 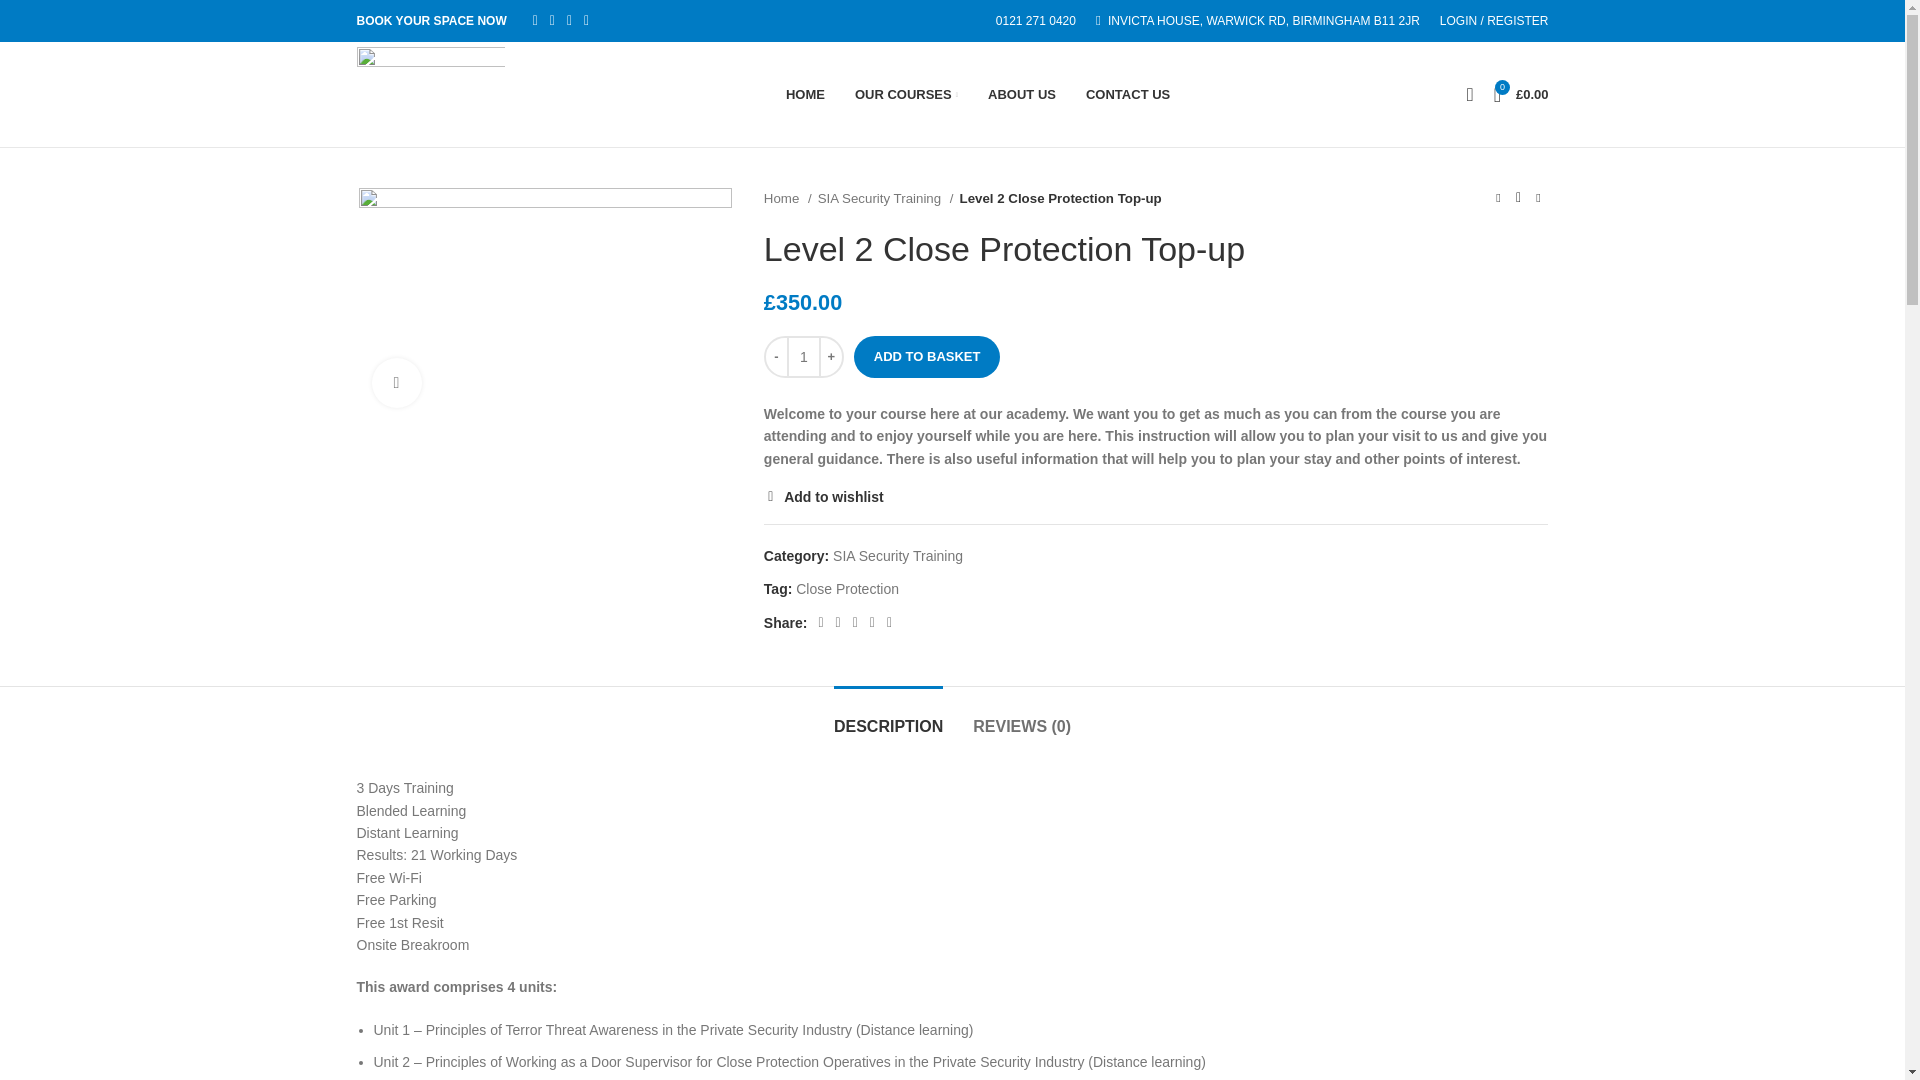 I want to click on OUR COURSES, so click(x=906, y=94).